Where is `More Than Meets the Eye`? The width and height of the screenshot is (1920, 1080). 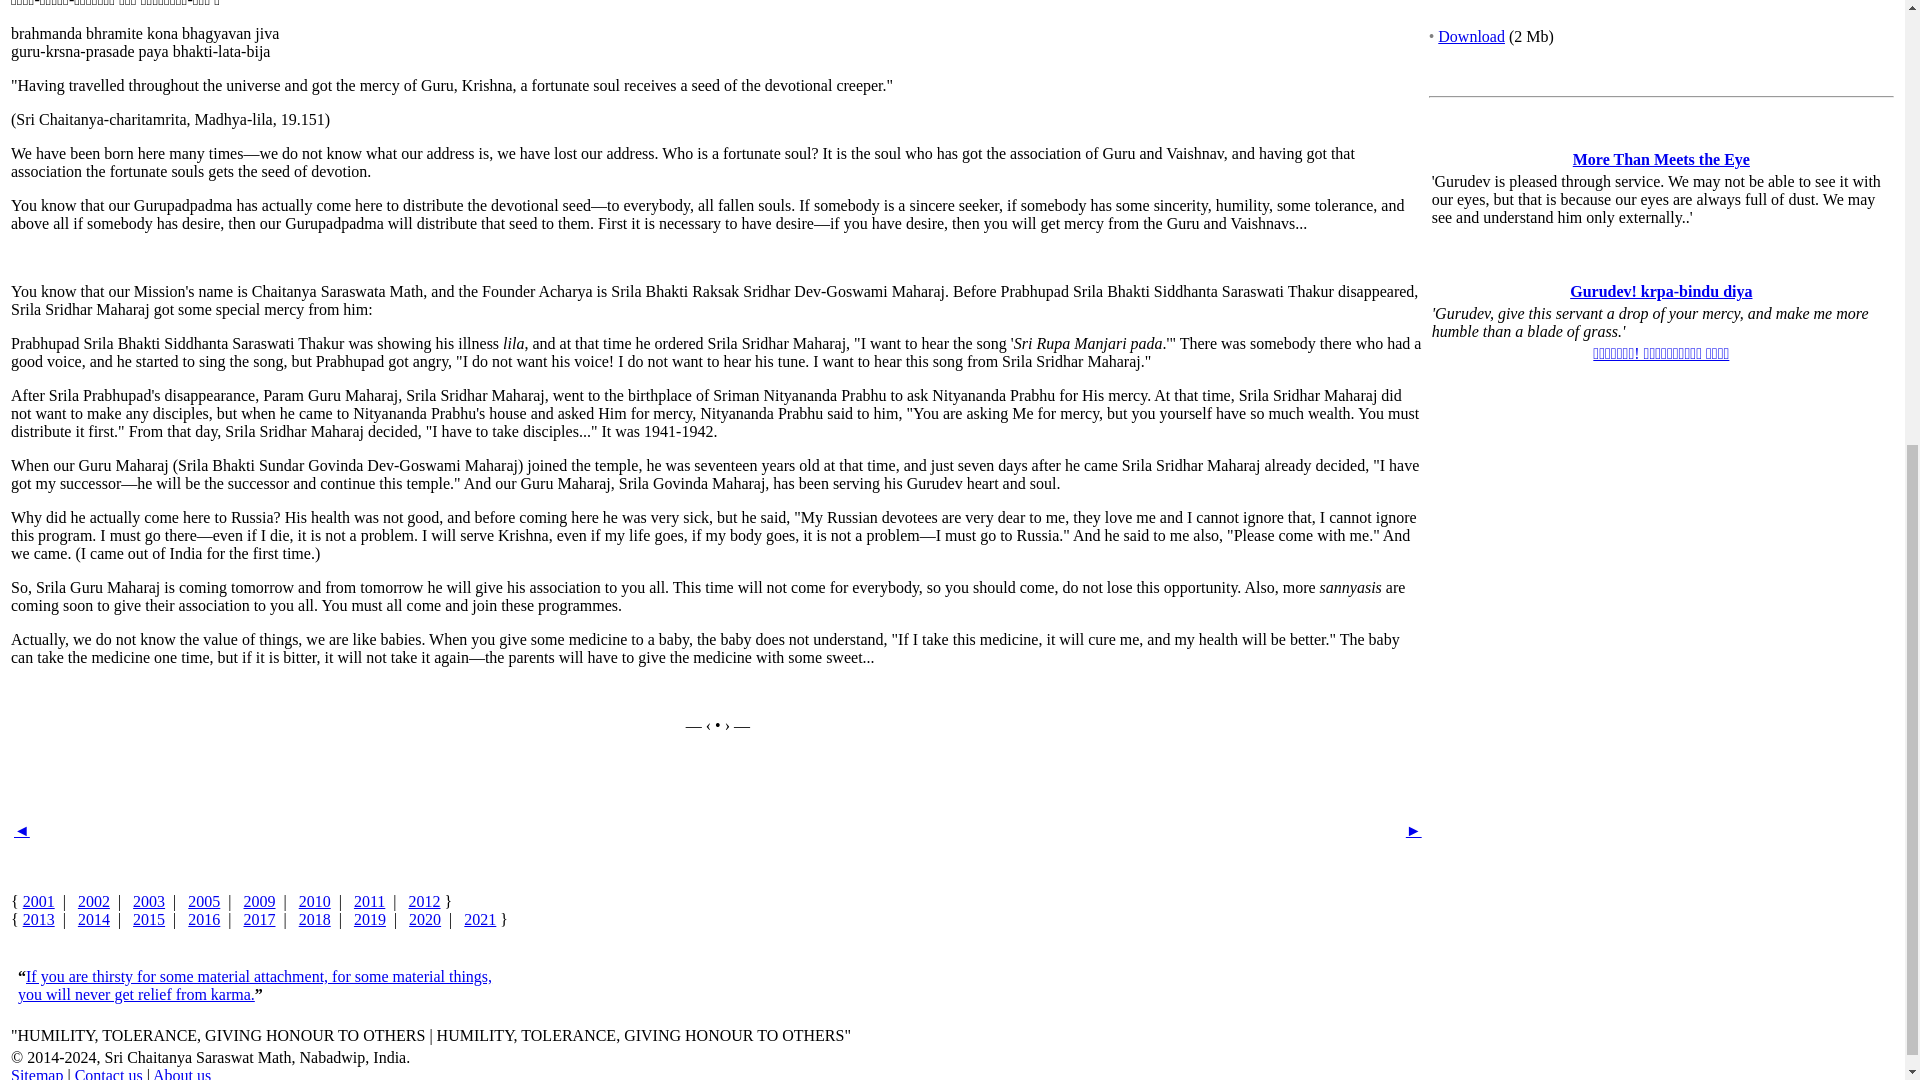
More Than Meets the Eye is located at coordinates (1660, 160).